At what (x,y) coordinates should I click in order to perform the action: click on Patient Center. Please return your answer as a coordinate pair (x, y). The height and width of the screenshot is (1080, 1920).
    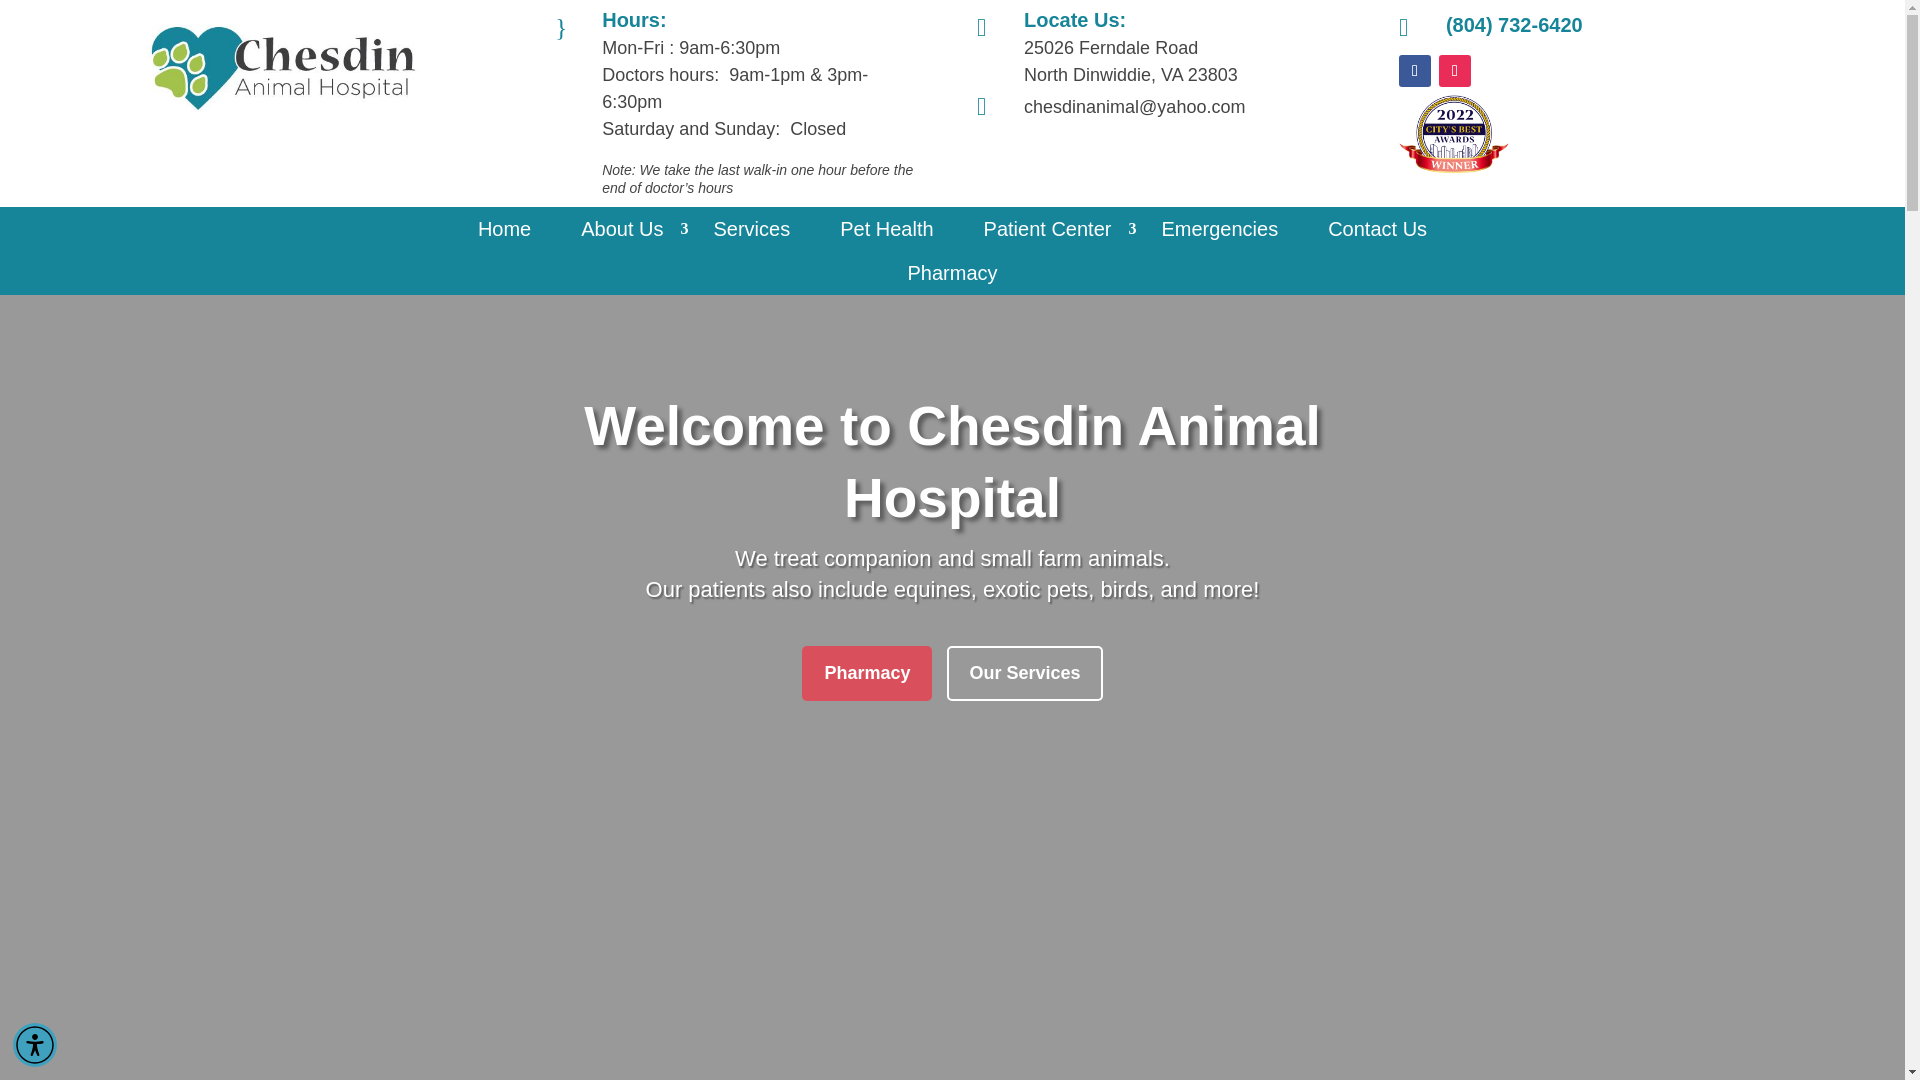
    Looking at the image, I should click on (1047, 228).